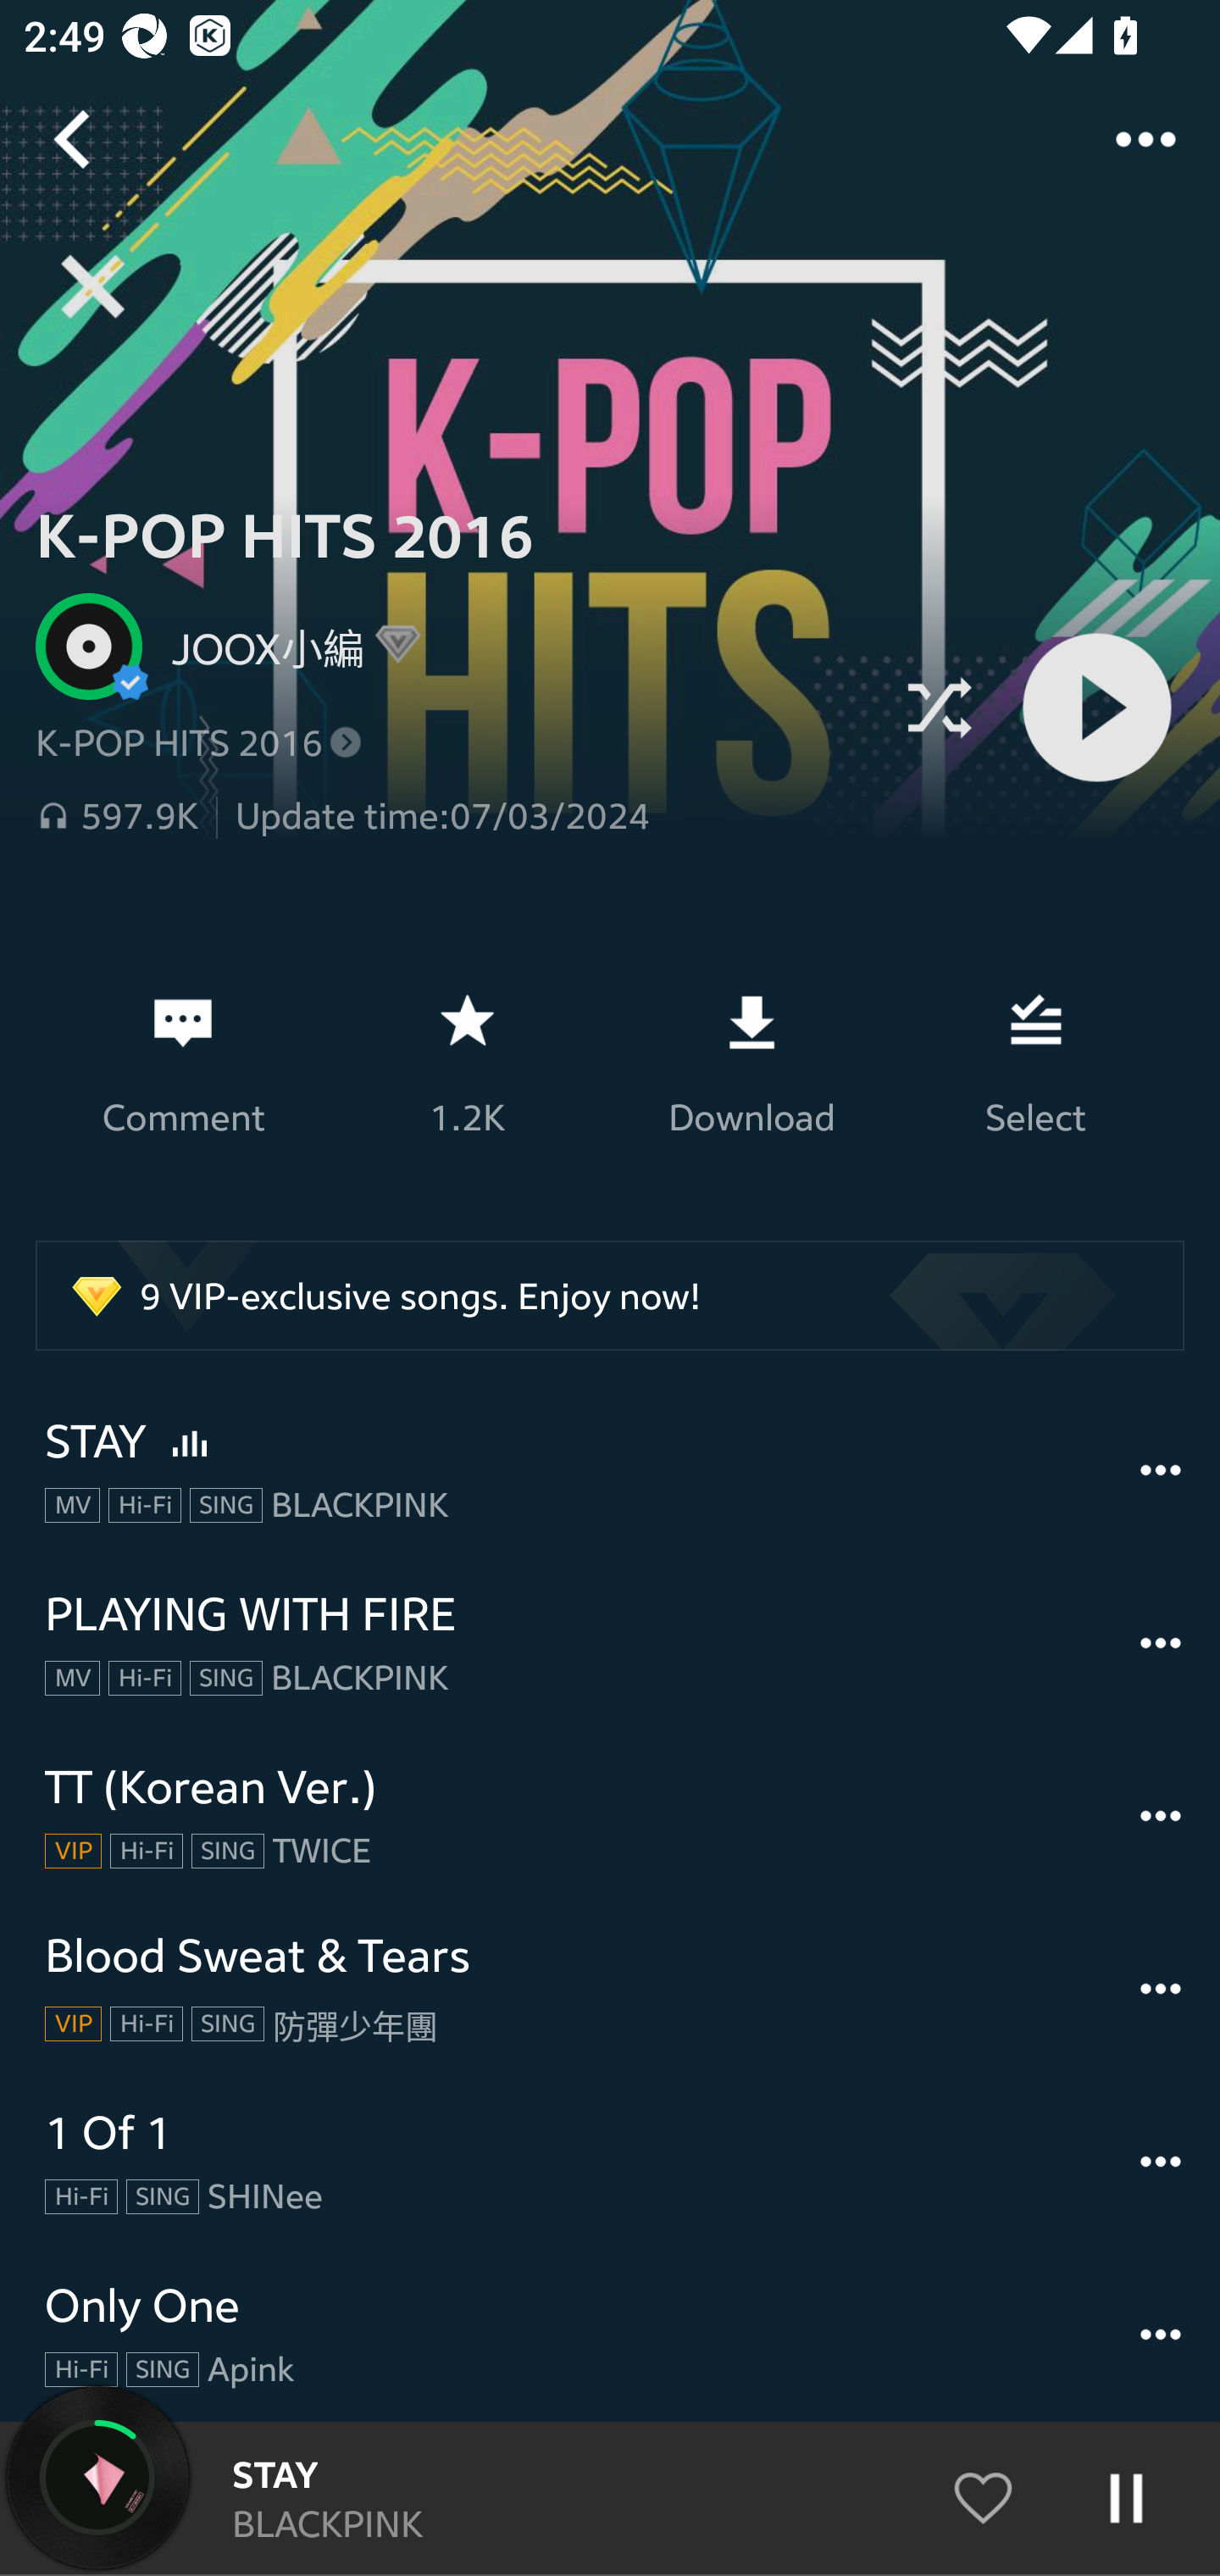  Describe the element at coordinates (453, 646) in the screenshot. I see `JOOX小編` at that location.